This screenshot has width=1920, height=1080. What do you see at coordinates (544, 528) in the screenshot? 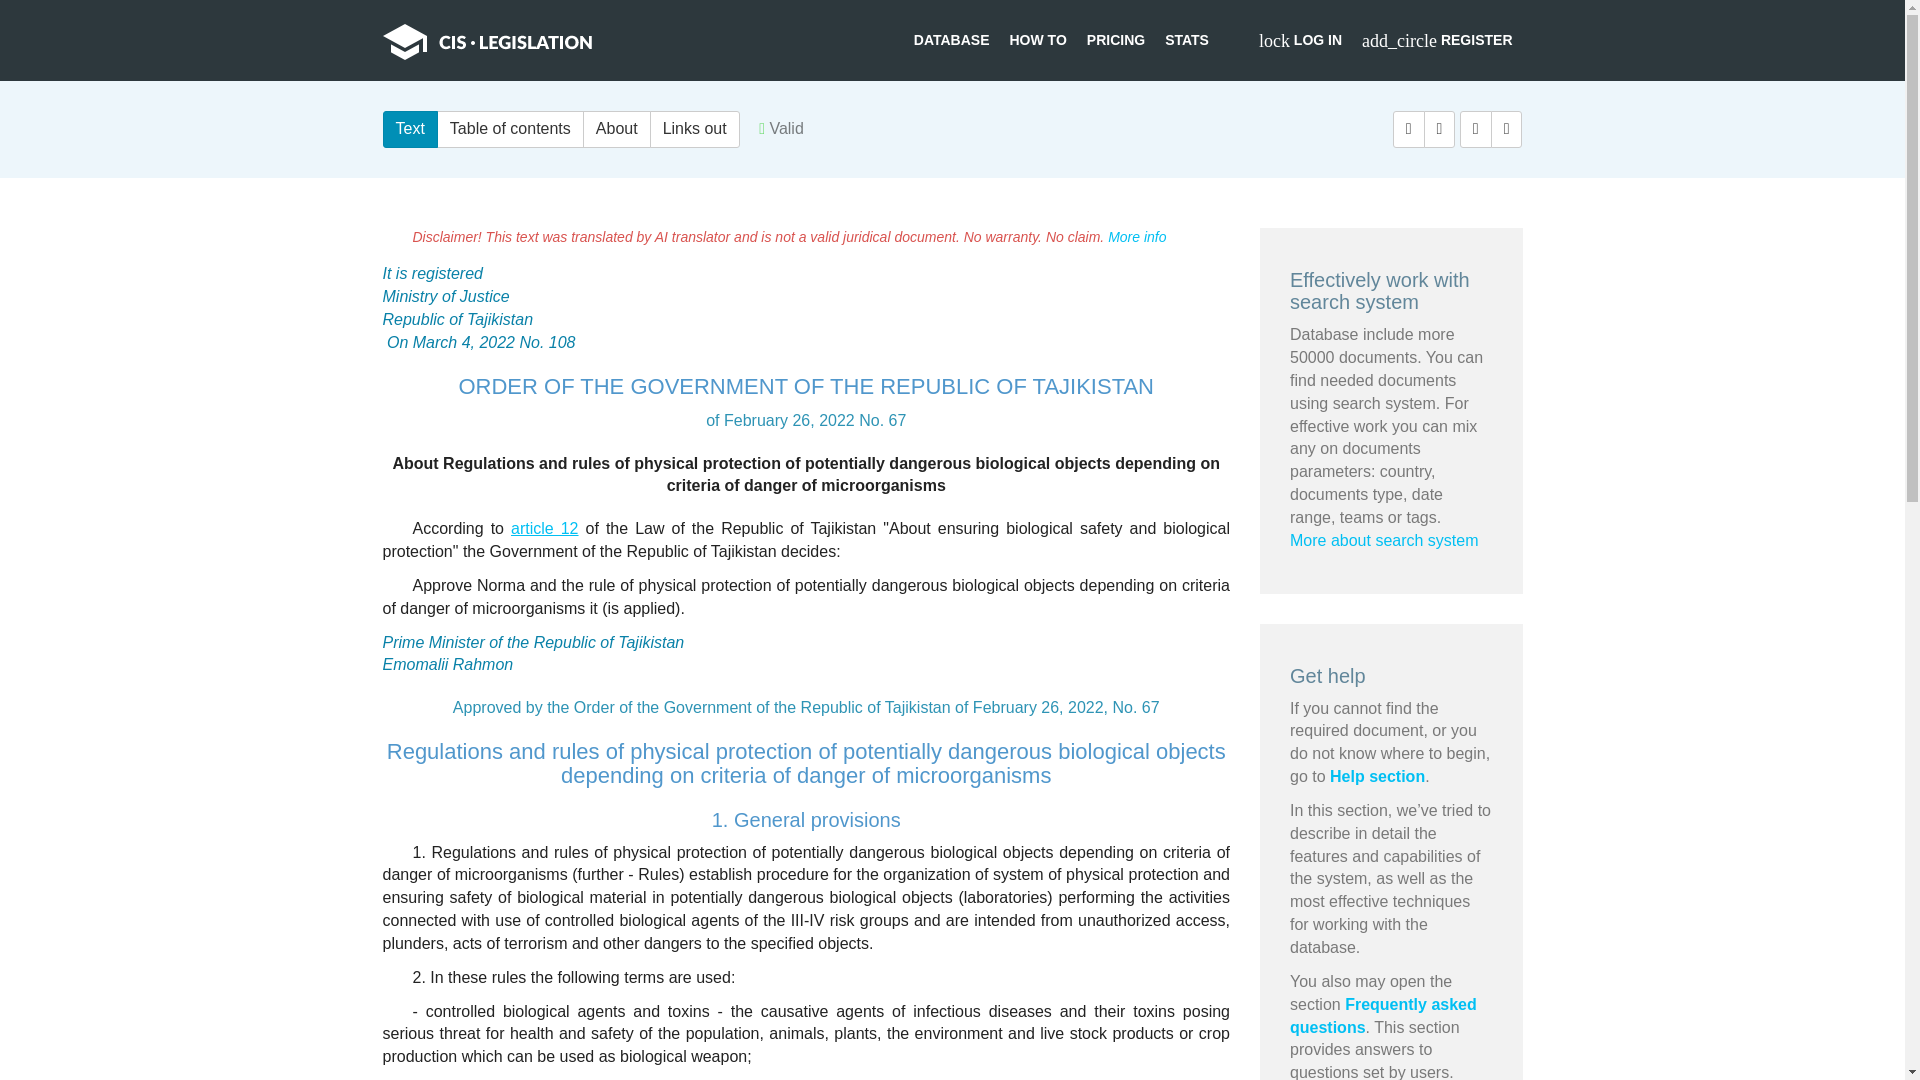
I see `article 12` at bounding box center [544, 528].